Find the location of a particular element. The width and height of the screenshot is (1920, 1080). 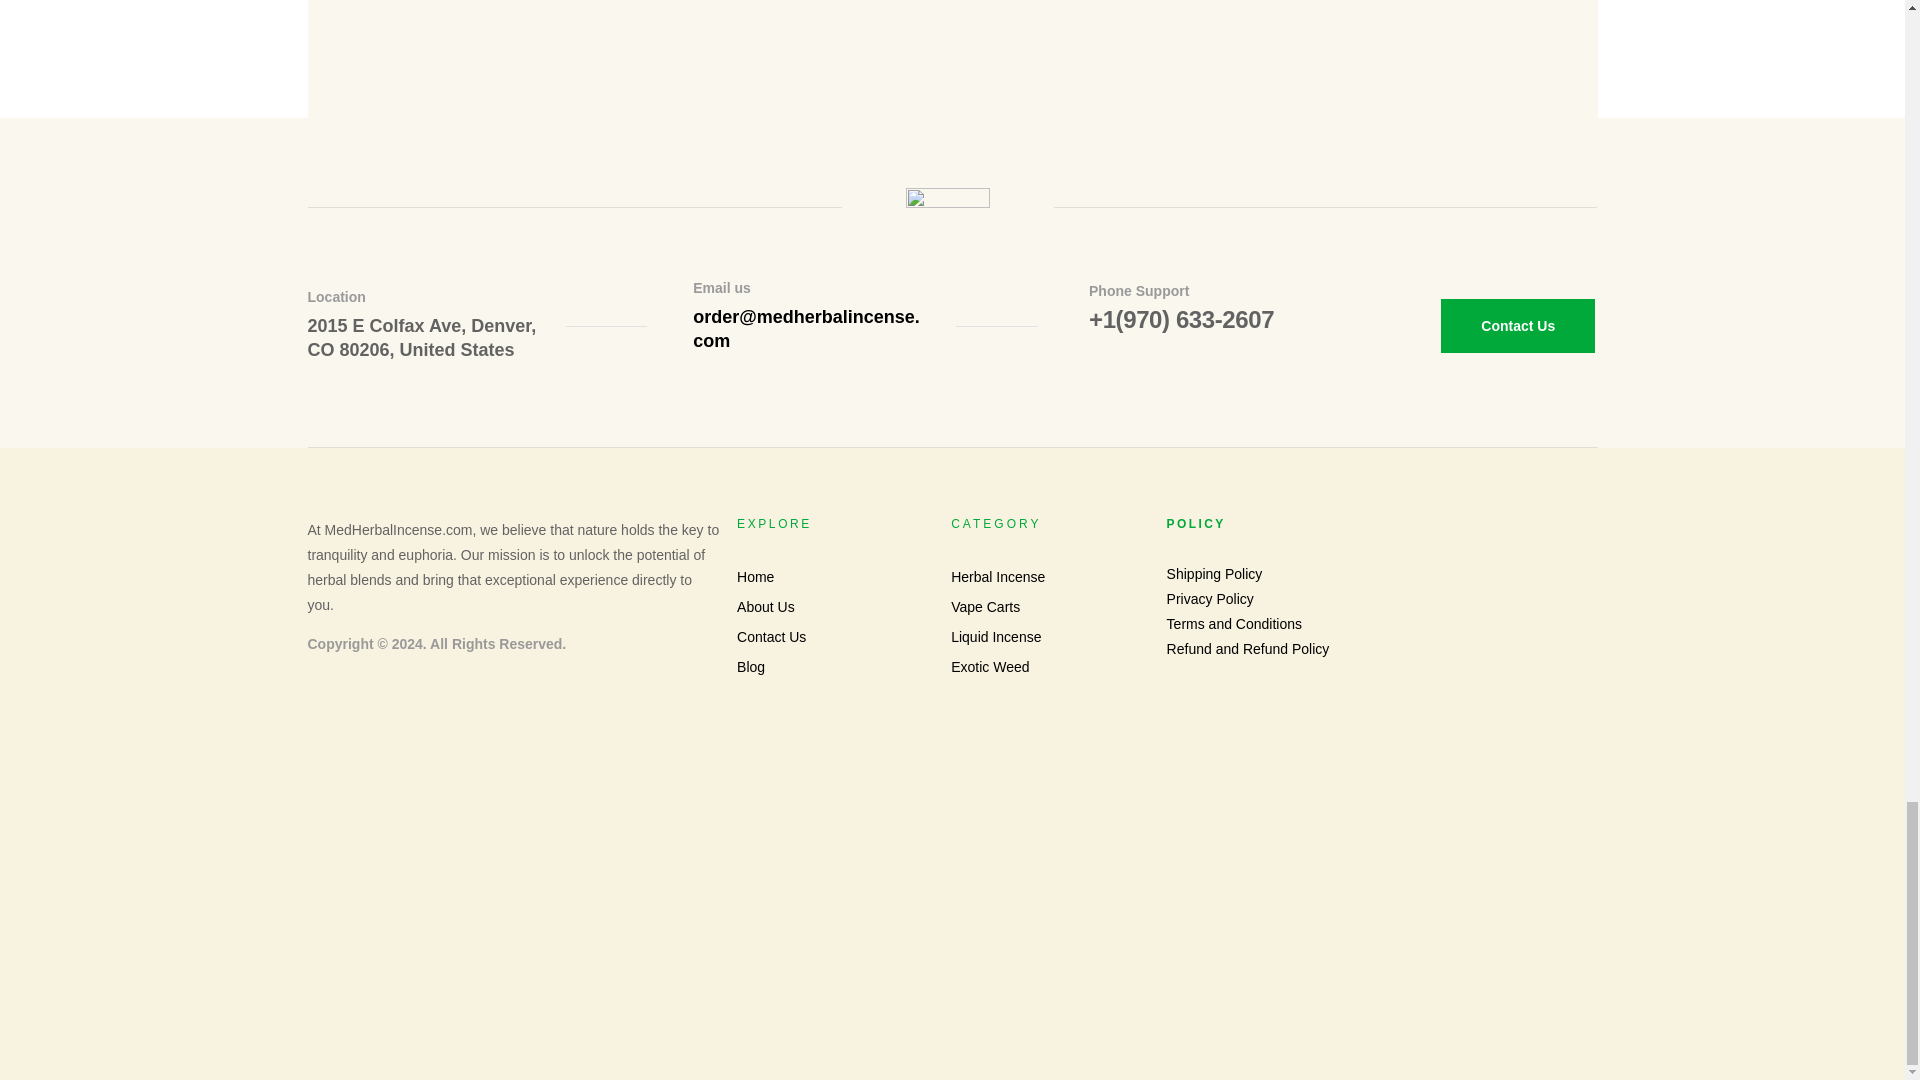

Herbal Incense is located at coordinates (1050, 576).